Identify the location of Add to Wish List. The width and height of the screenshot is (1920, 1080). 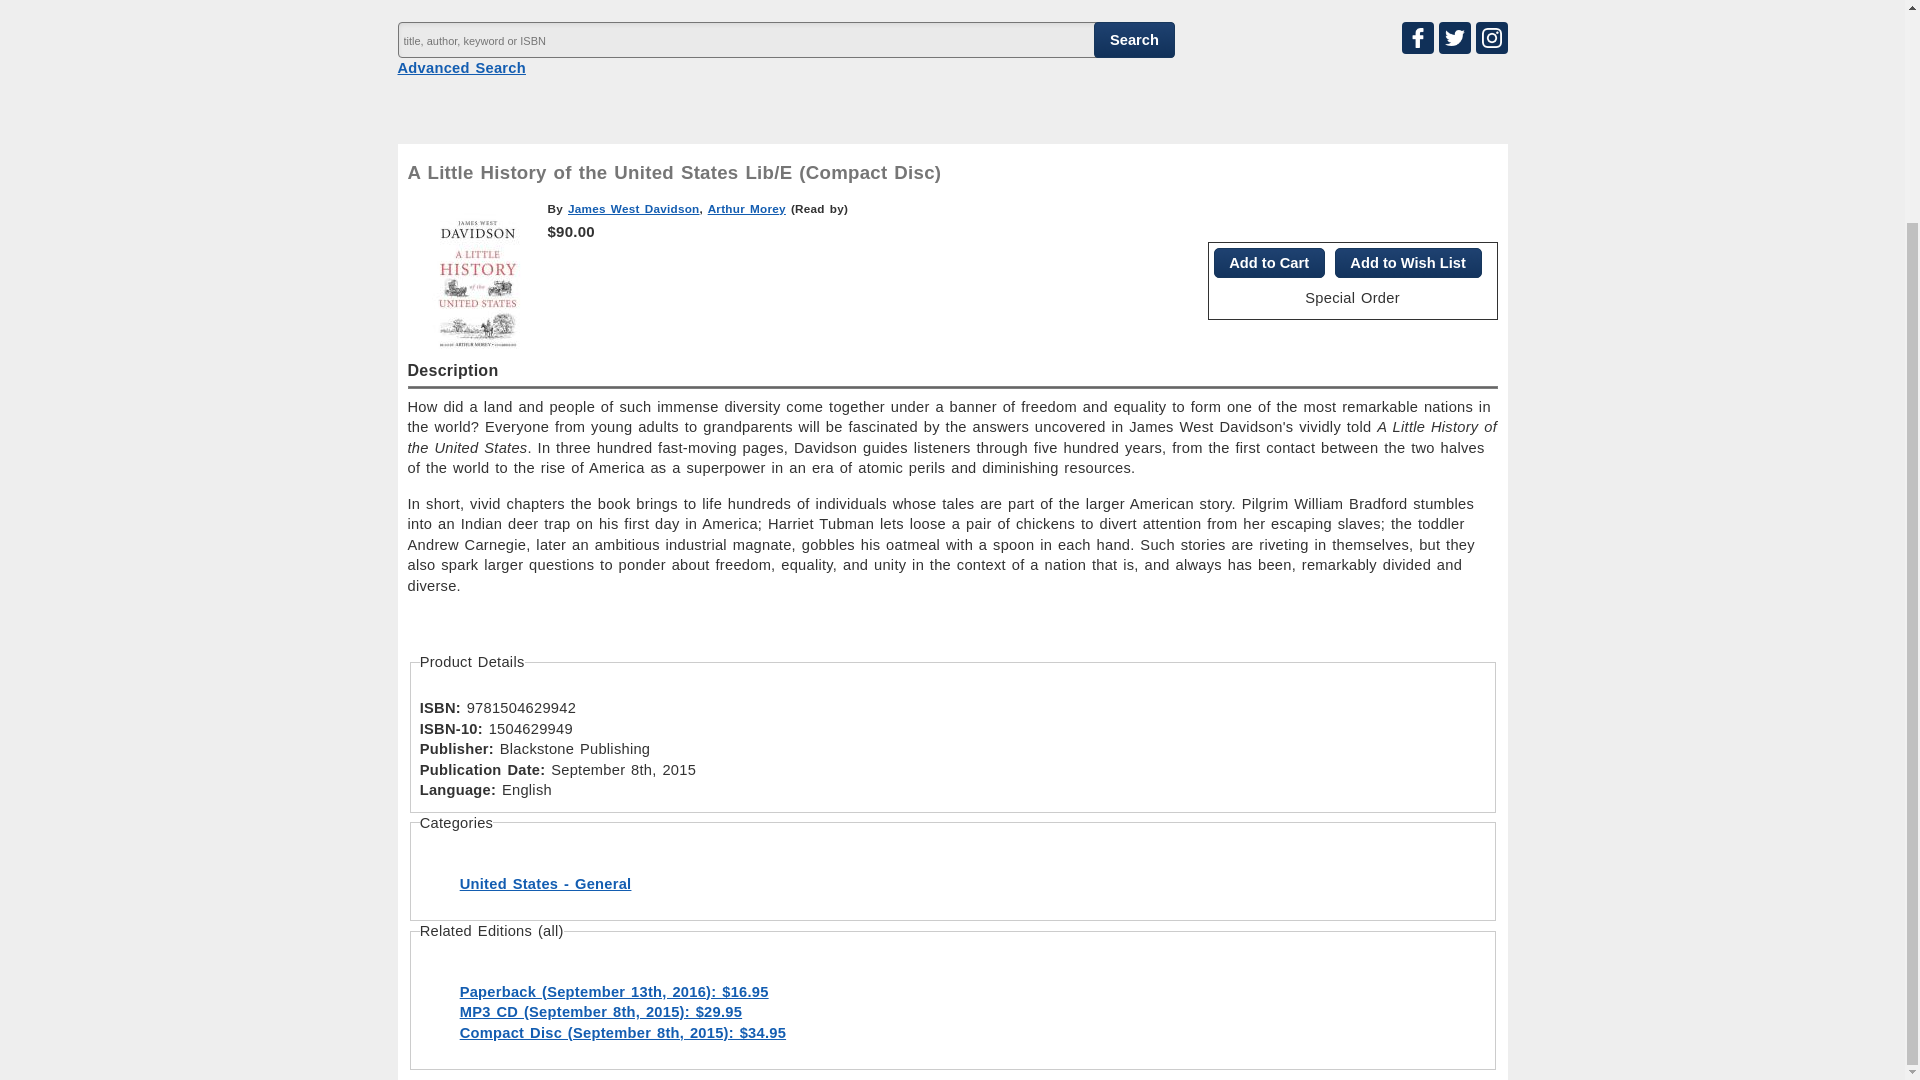
(1408, 262).